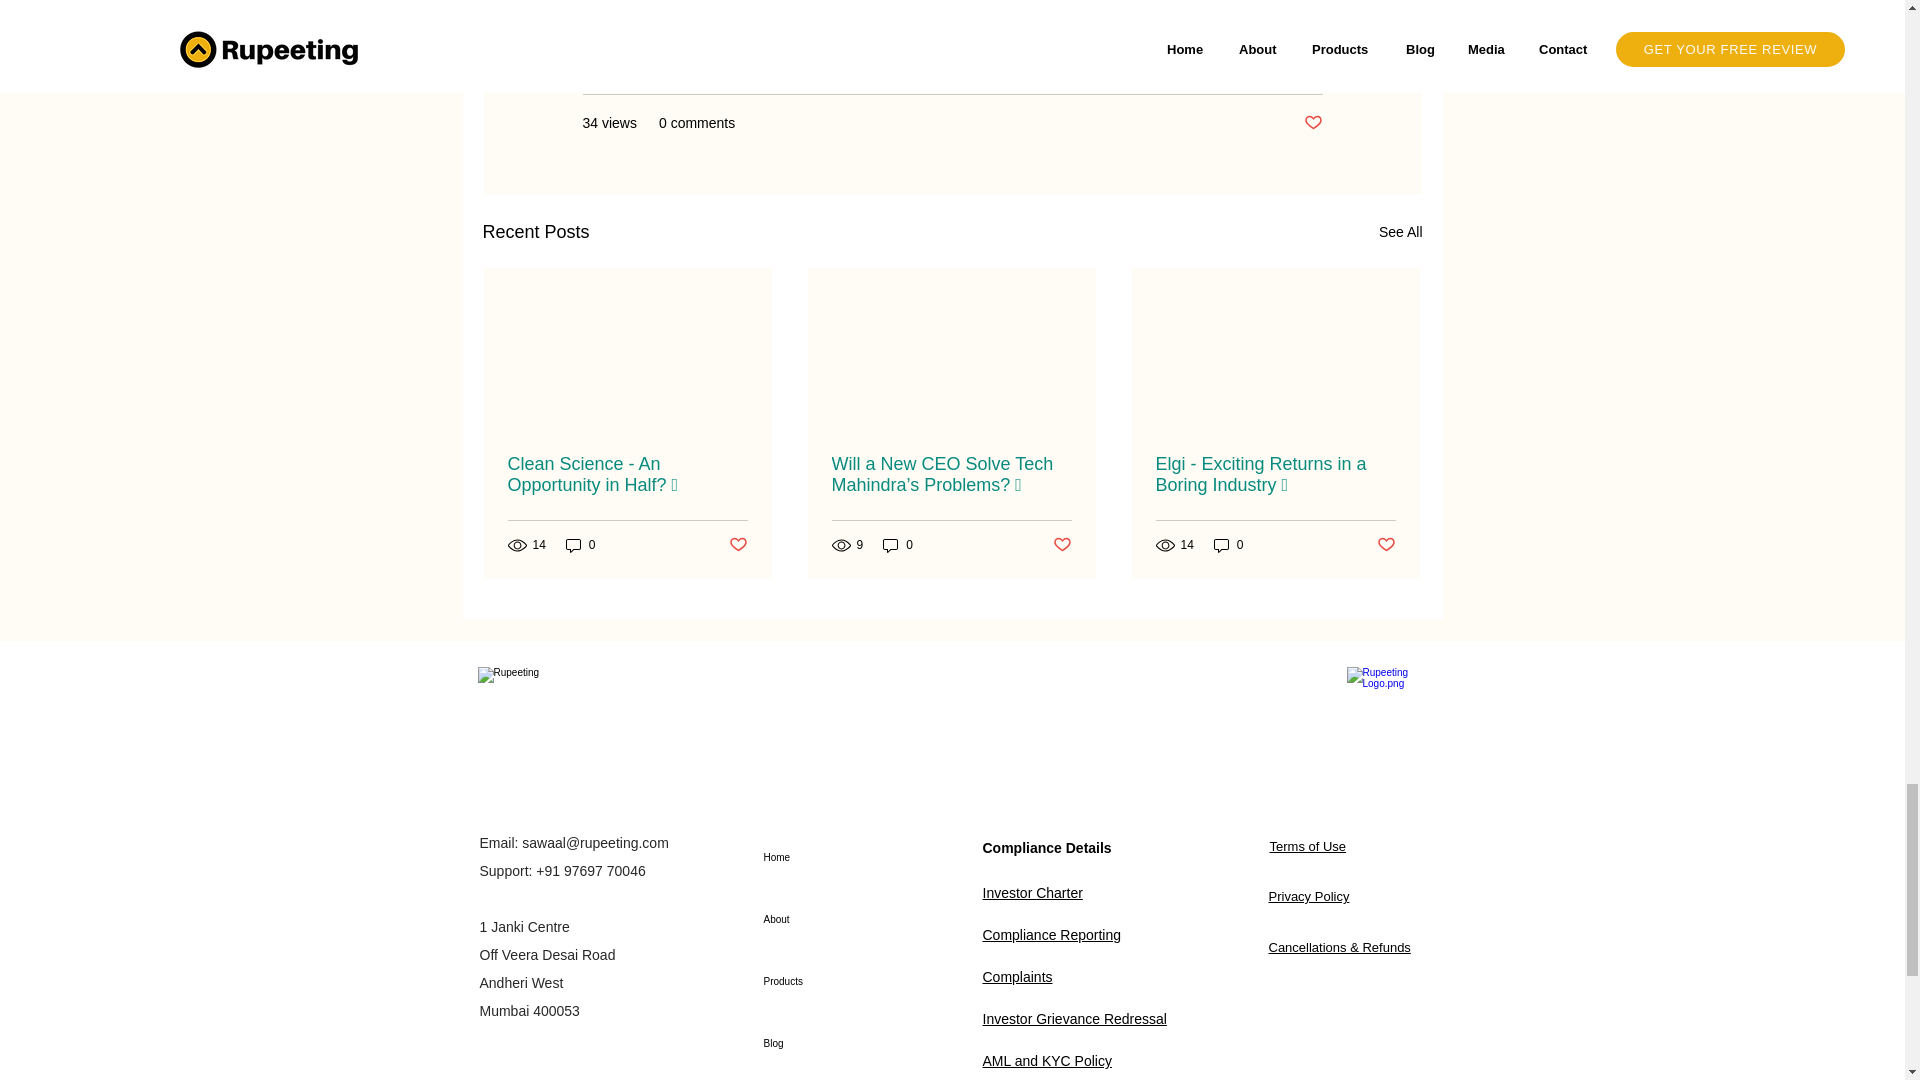 The width and height of the screenshot is (1920, 1080). What do you see at coordinates (1400, 232) in the screenshot?
I see `See All` at bounding box center [1400, 232].